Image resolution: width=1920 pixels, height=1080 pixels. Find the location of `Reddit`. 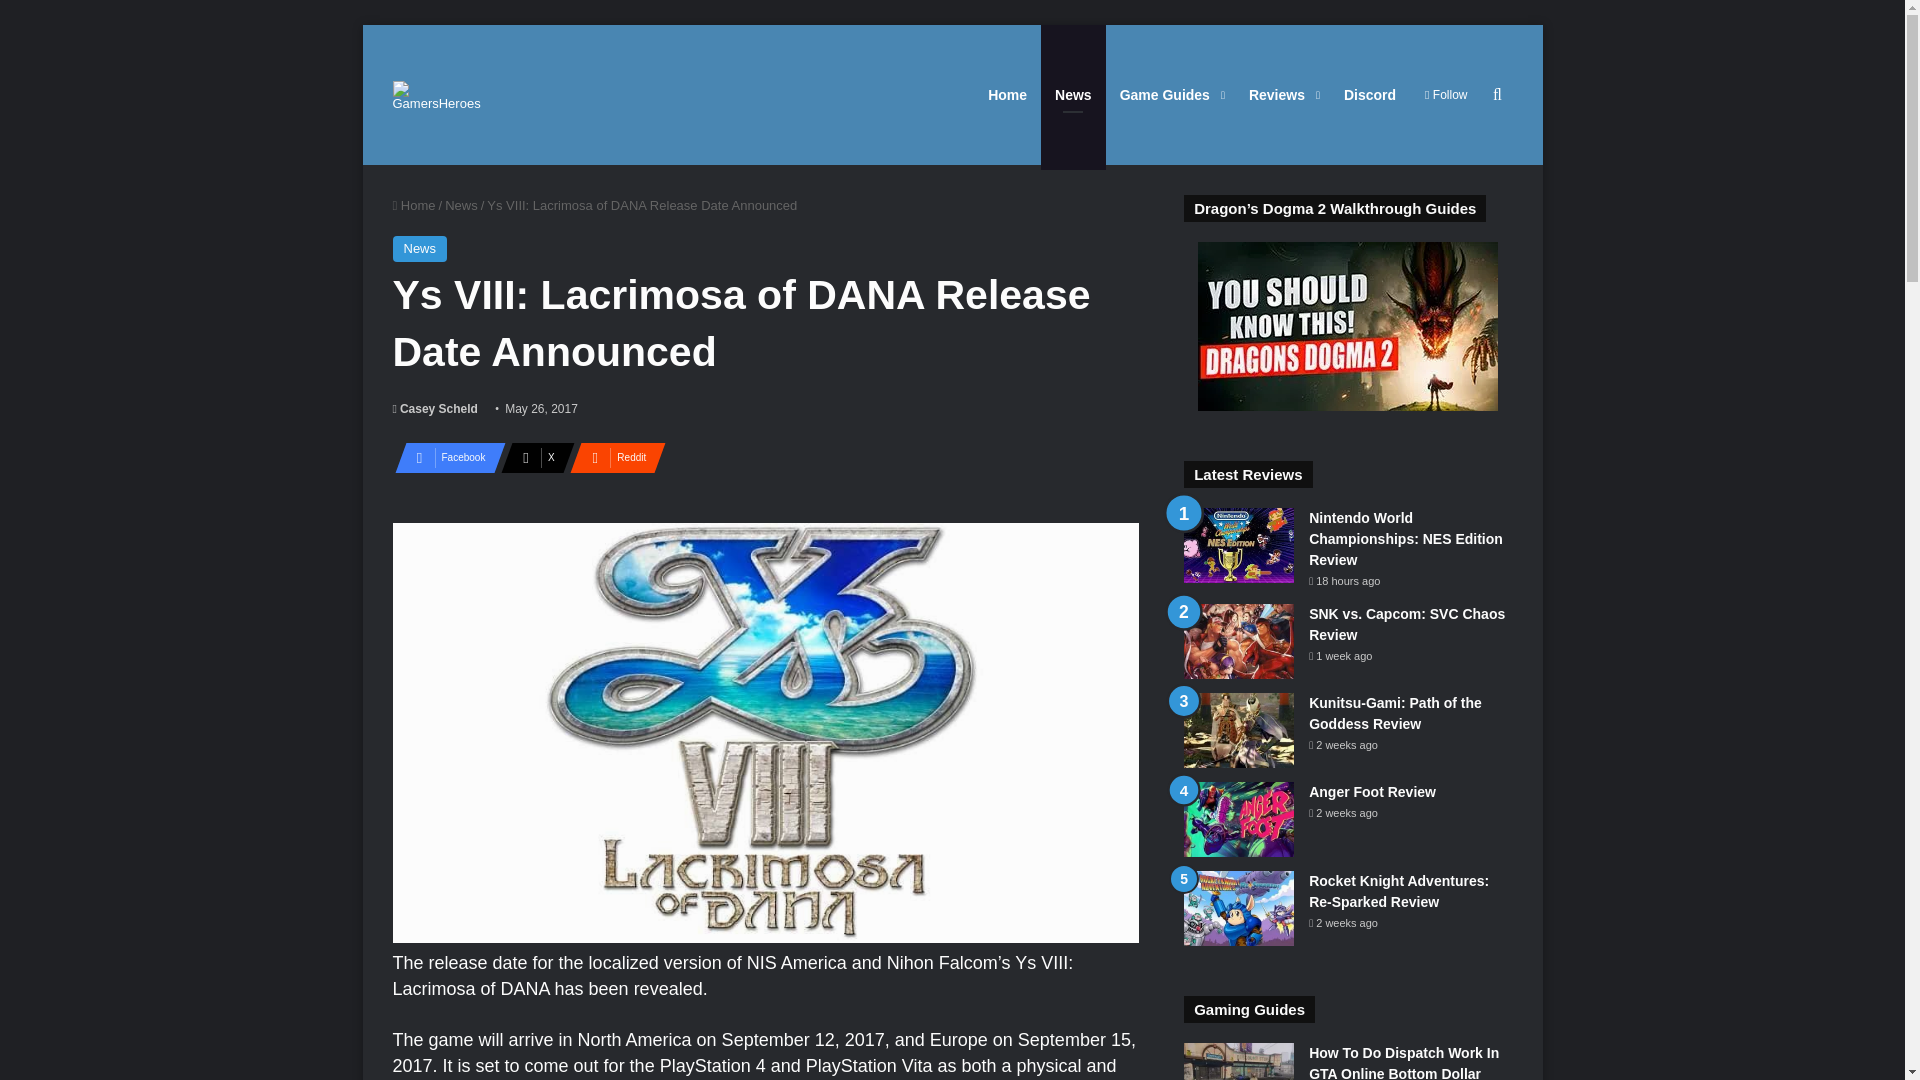

Reddit is located at coordinates (612, 458).